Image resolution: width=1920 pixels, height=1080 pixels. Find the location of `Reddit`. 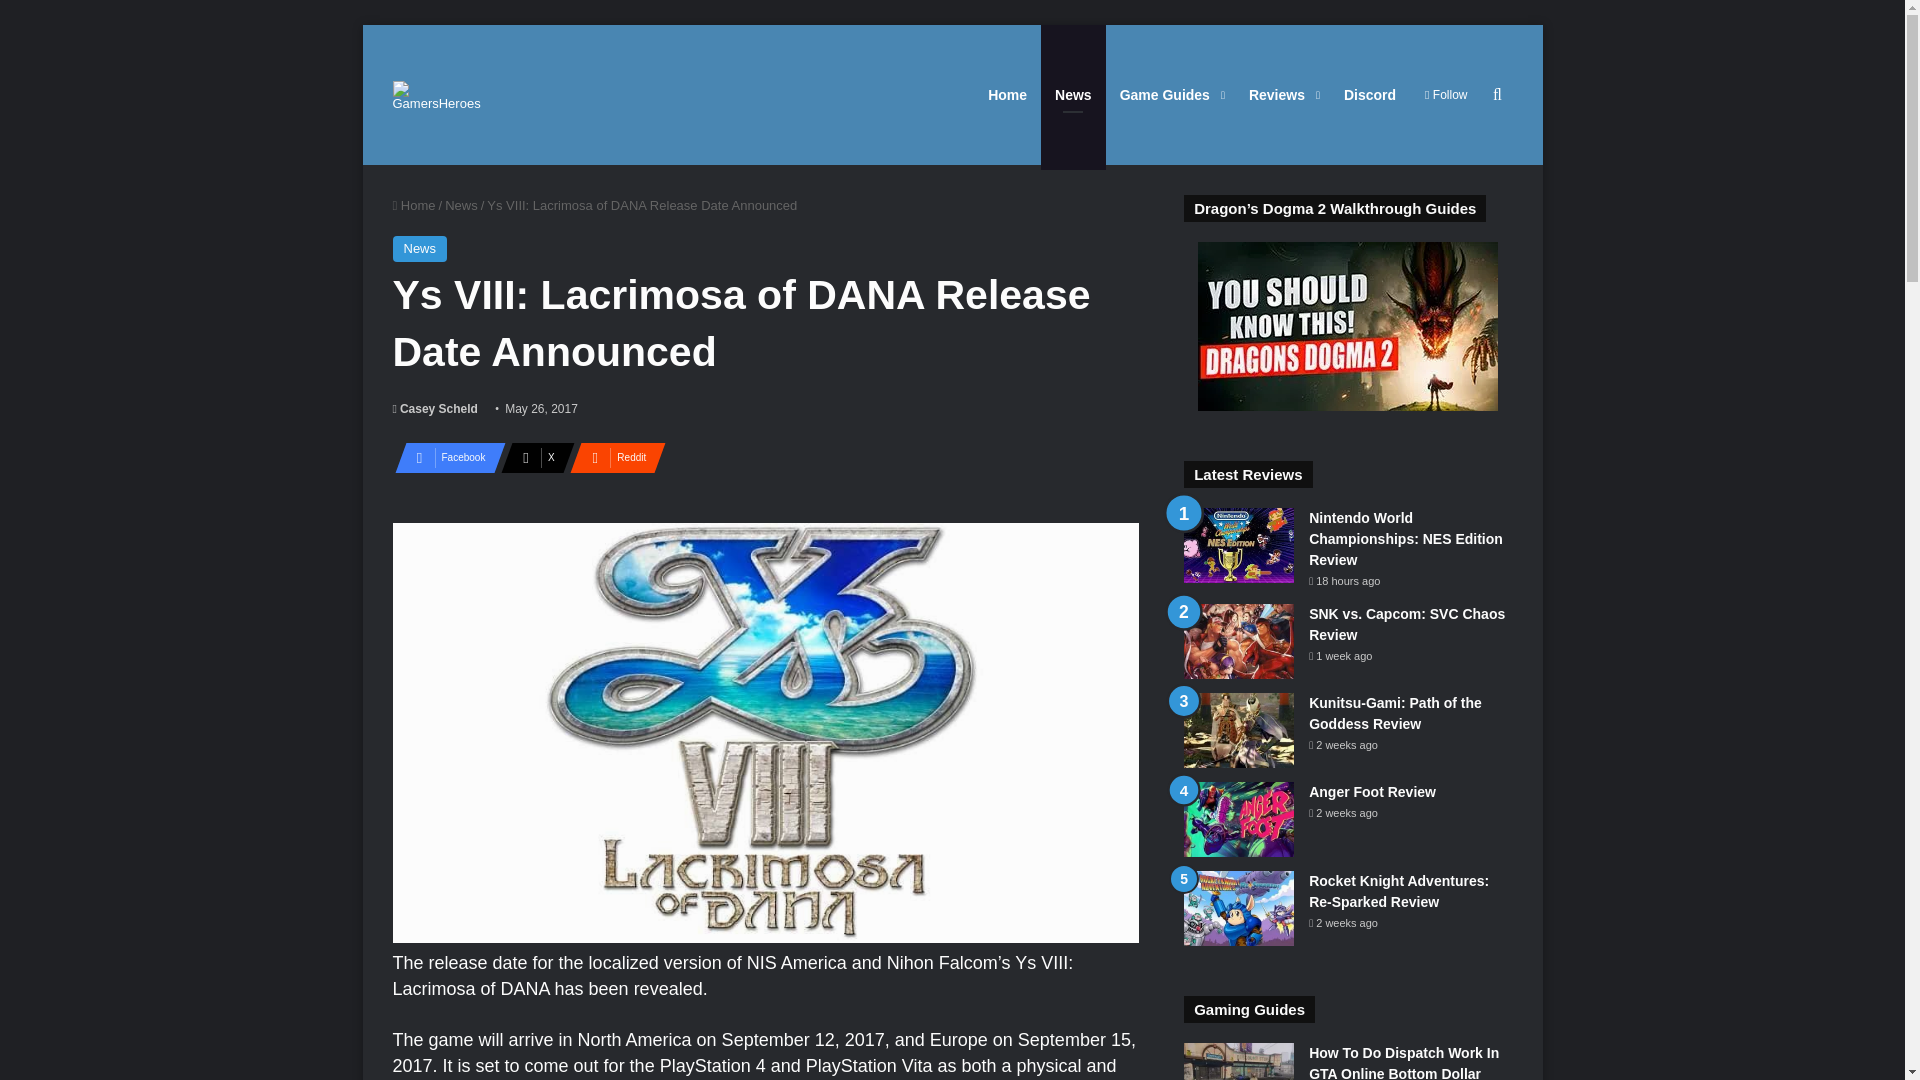

Reddit is located at coordinates (612, 458).